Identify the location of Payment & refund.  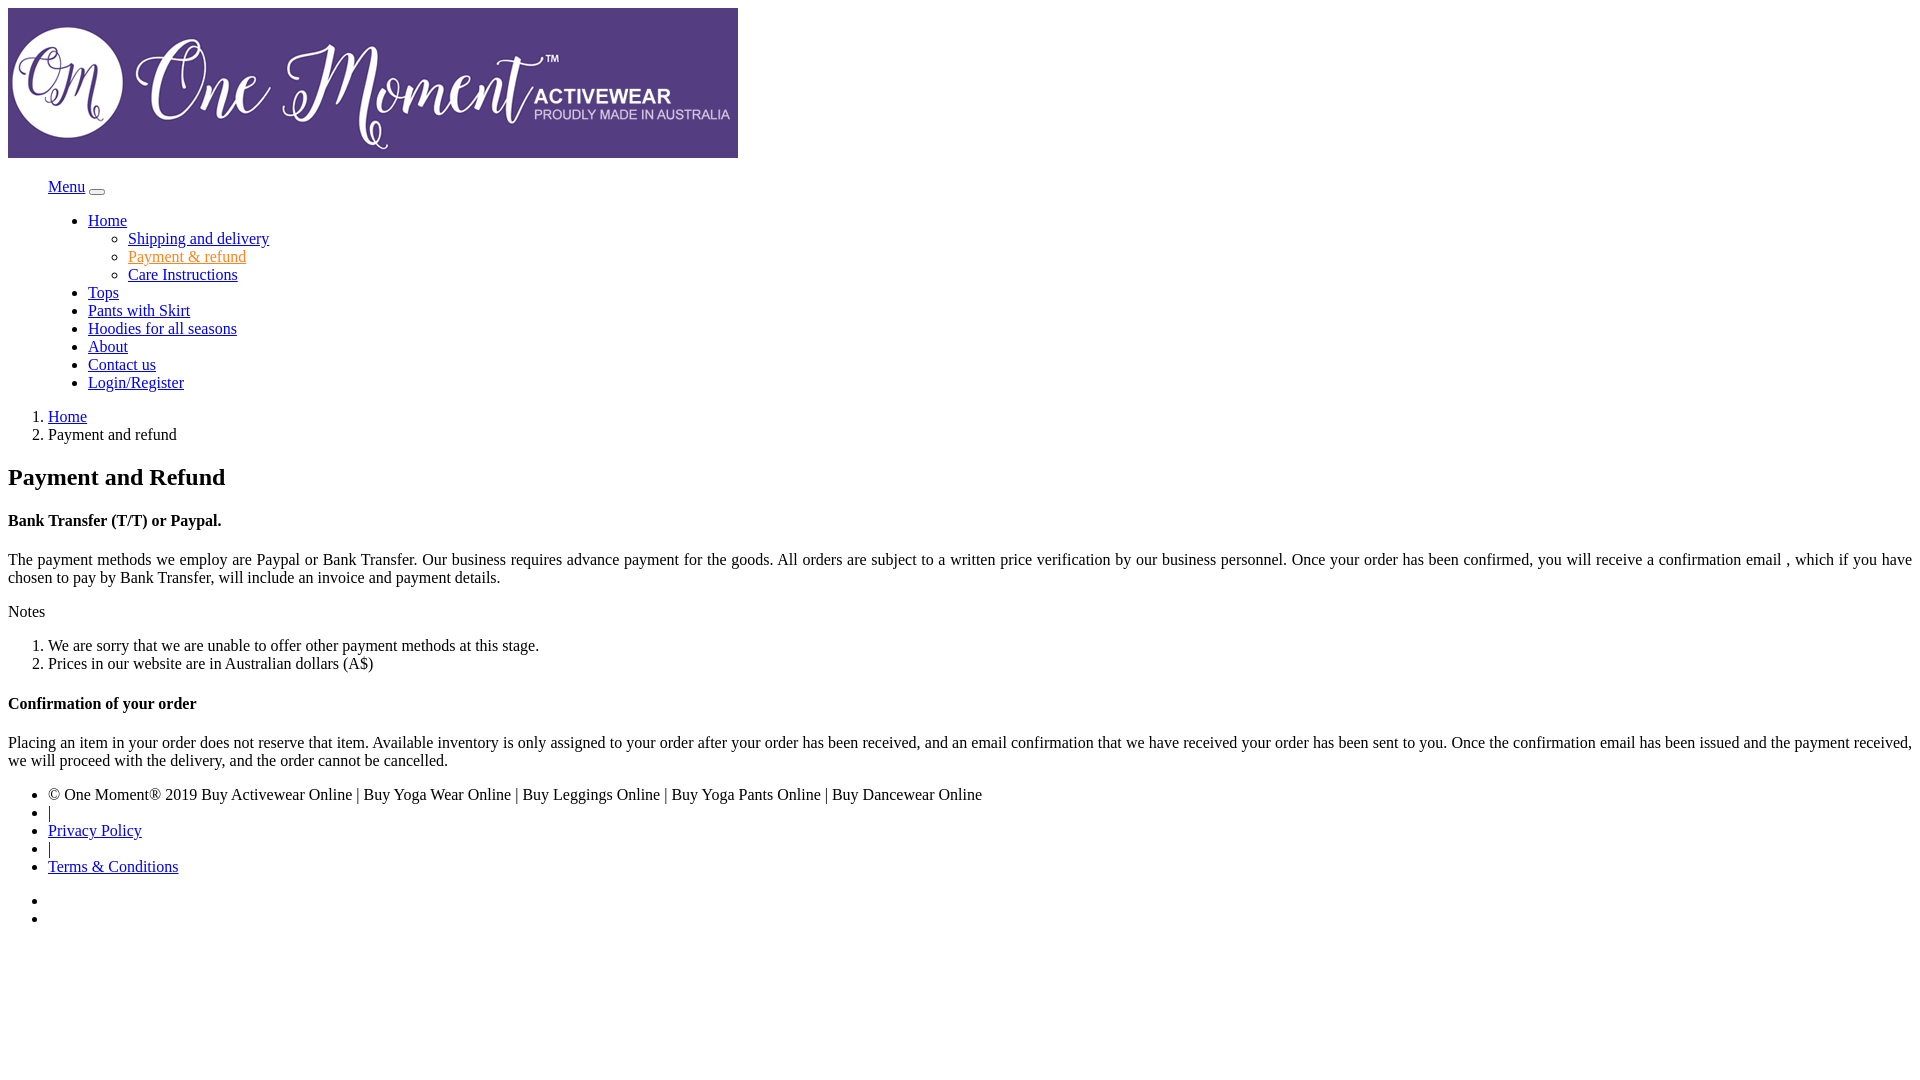
(186, 256).